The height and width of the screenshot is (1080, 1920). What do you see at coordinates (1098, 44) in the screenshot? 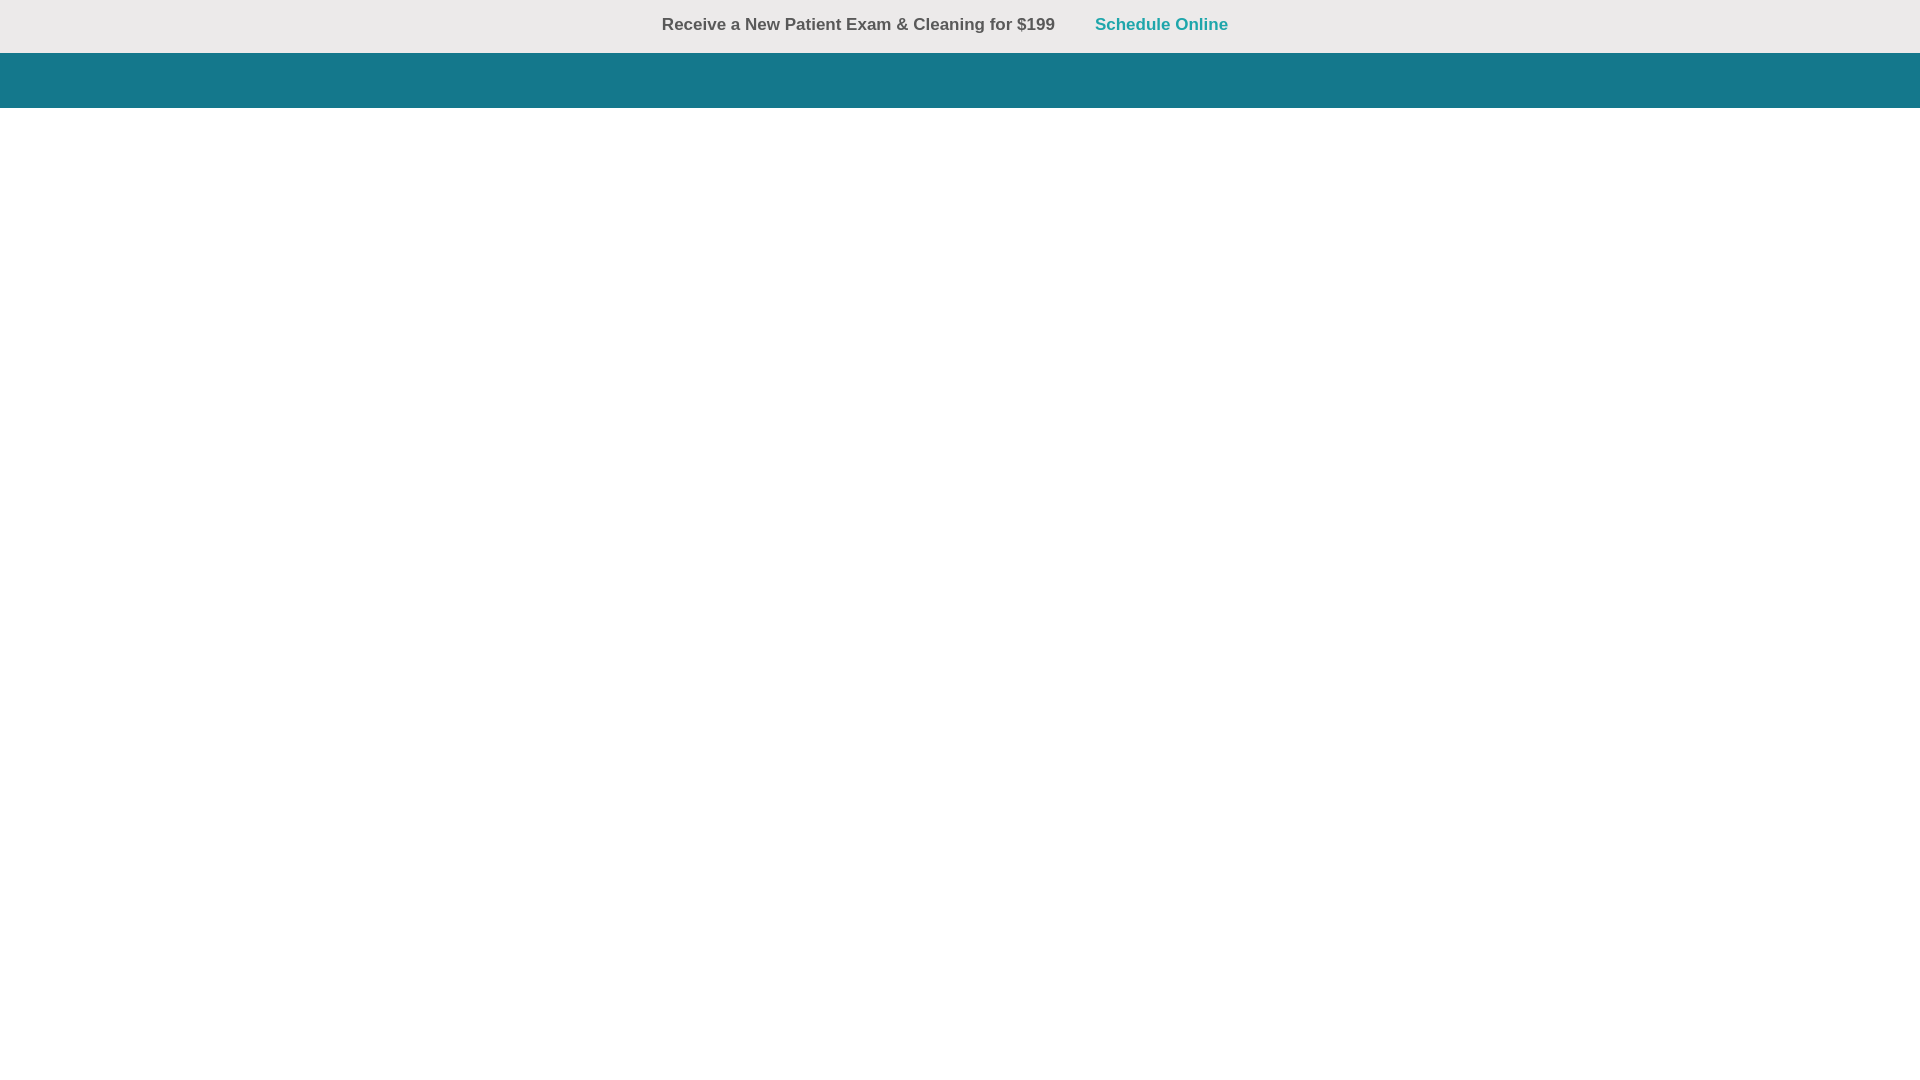
I see `Schedule Online` at bounding box center [1098, 44].